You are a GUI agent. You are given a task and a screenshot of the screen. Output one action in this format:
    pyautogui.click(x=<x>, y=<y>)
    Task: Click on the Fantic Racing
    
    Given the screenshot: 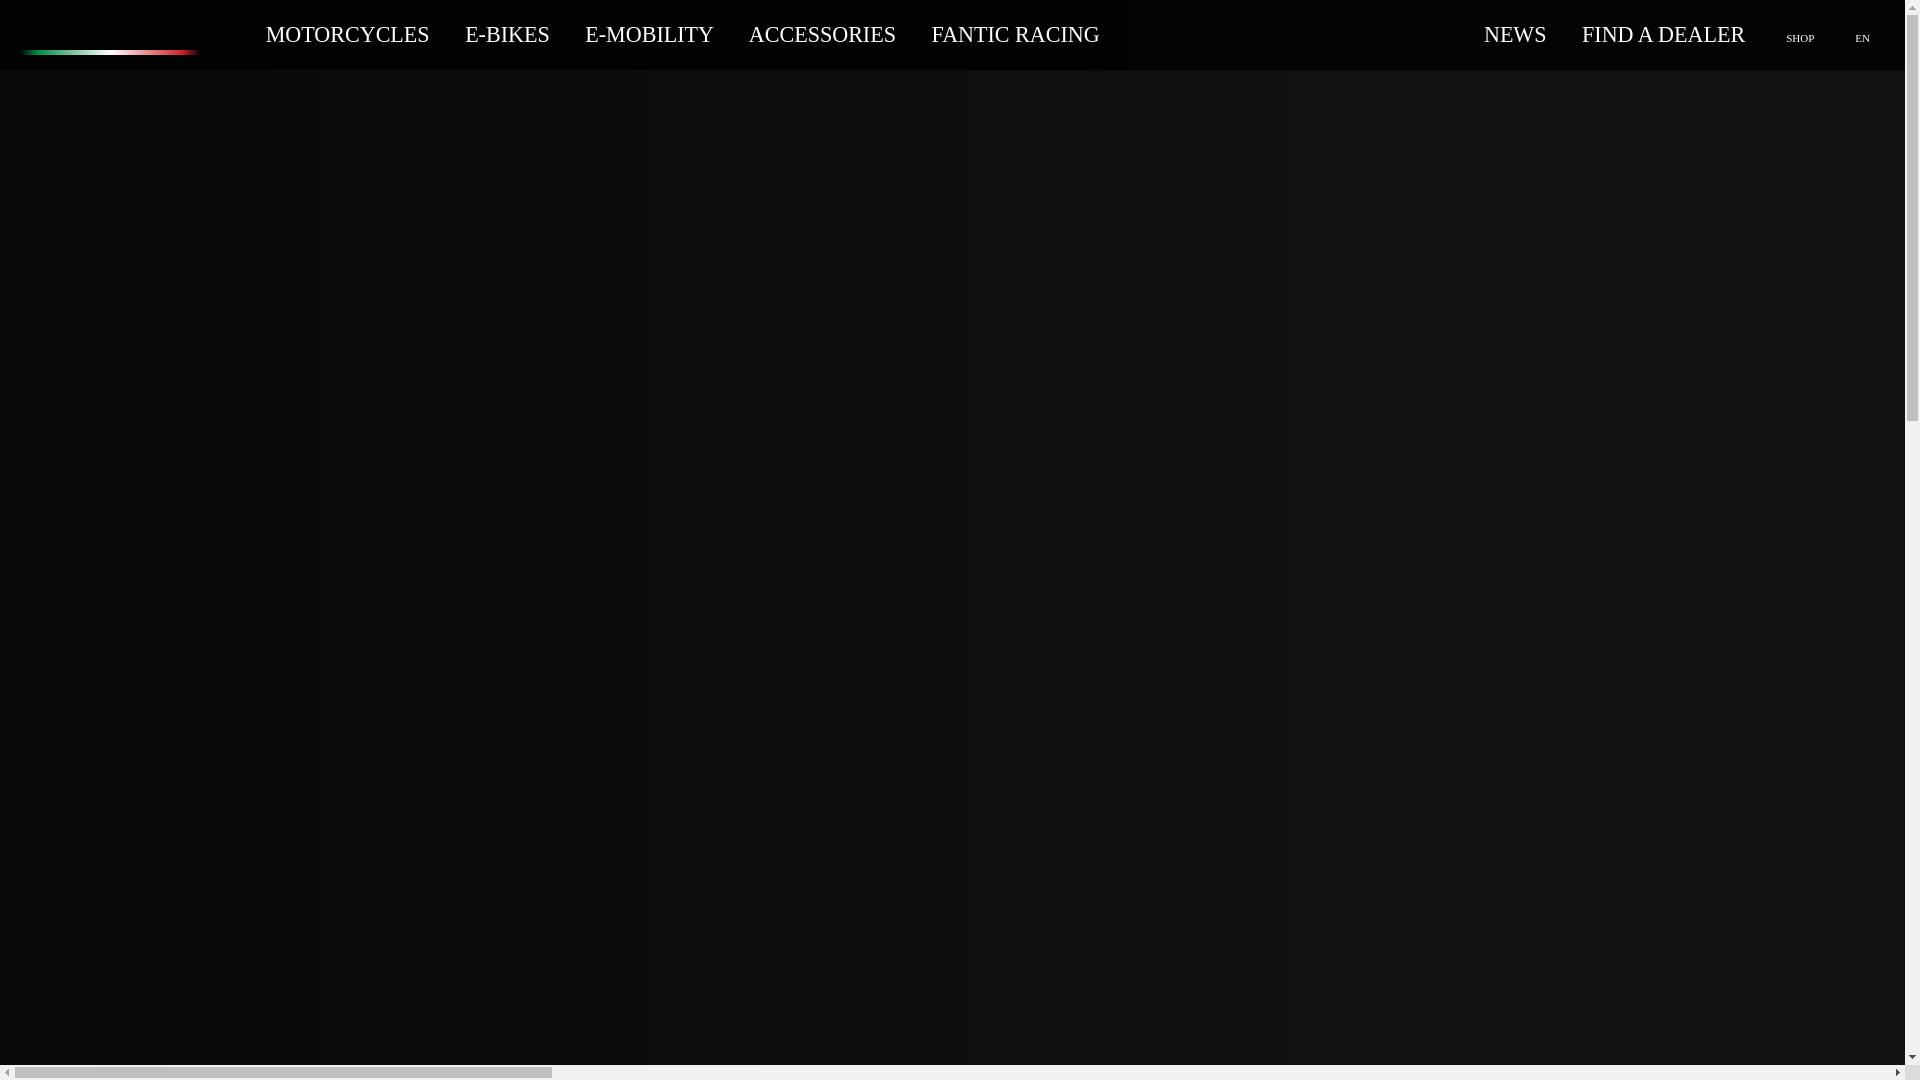 What is the action you would take?
    pyautogui.click(x=1016, y=34)
    